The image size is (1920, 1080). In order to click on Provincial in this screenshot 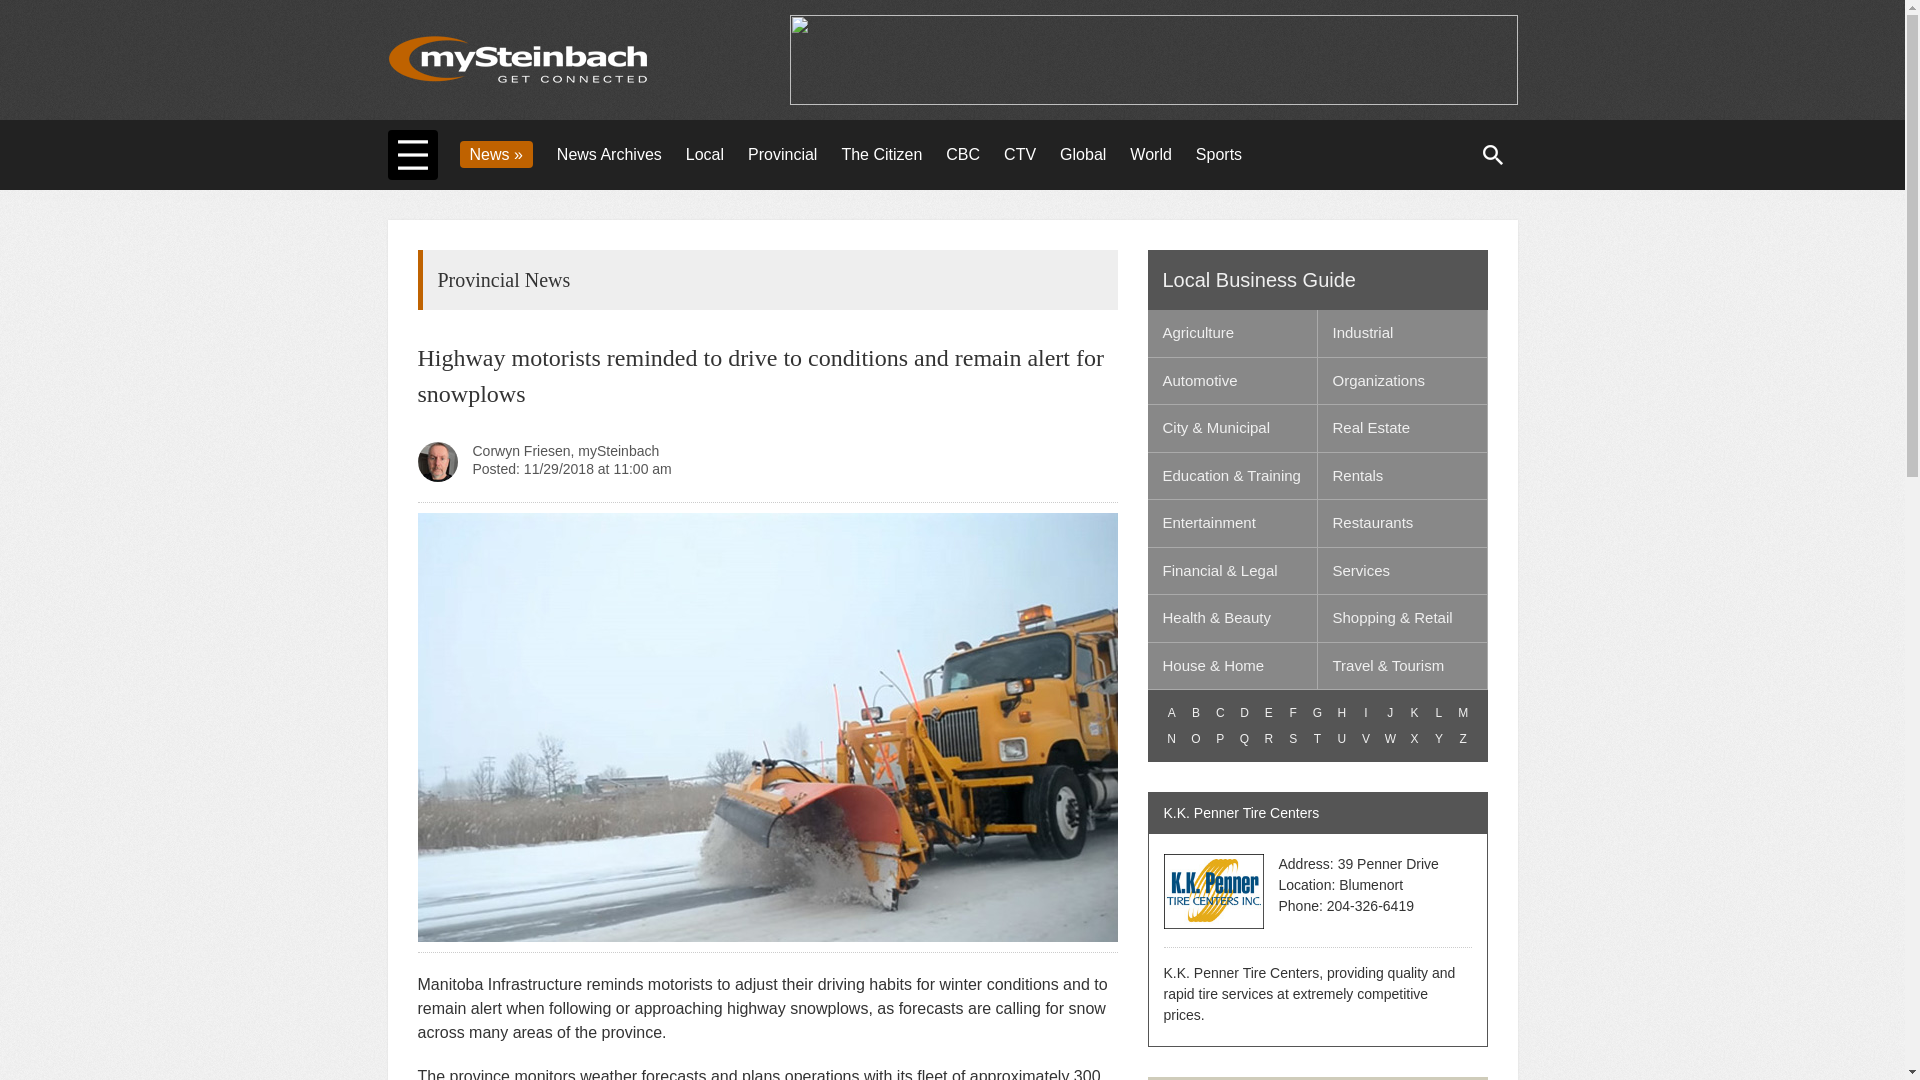, I will do `click(782, 154)`.